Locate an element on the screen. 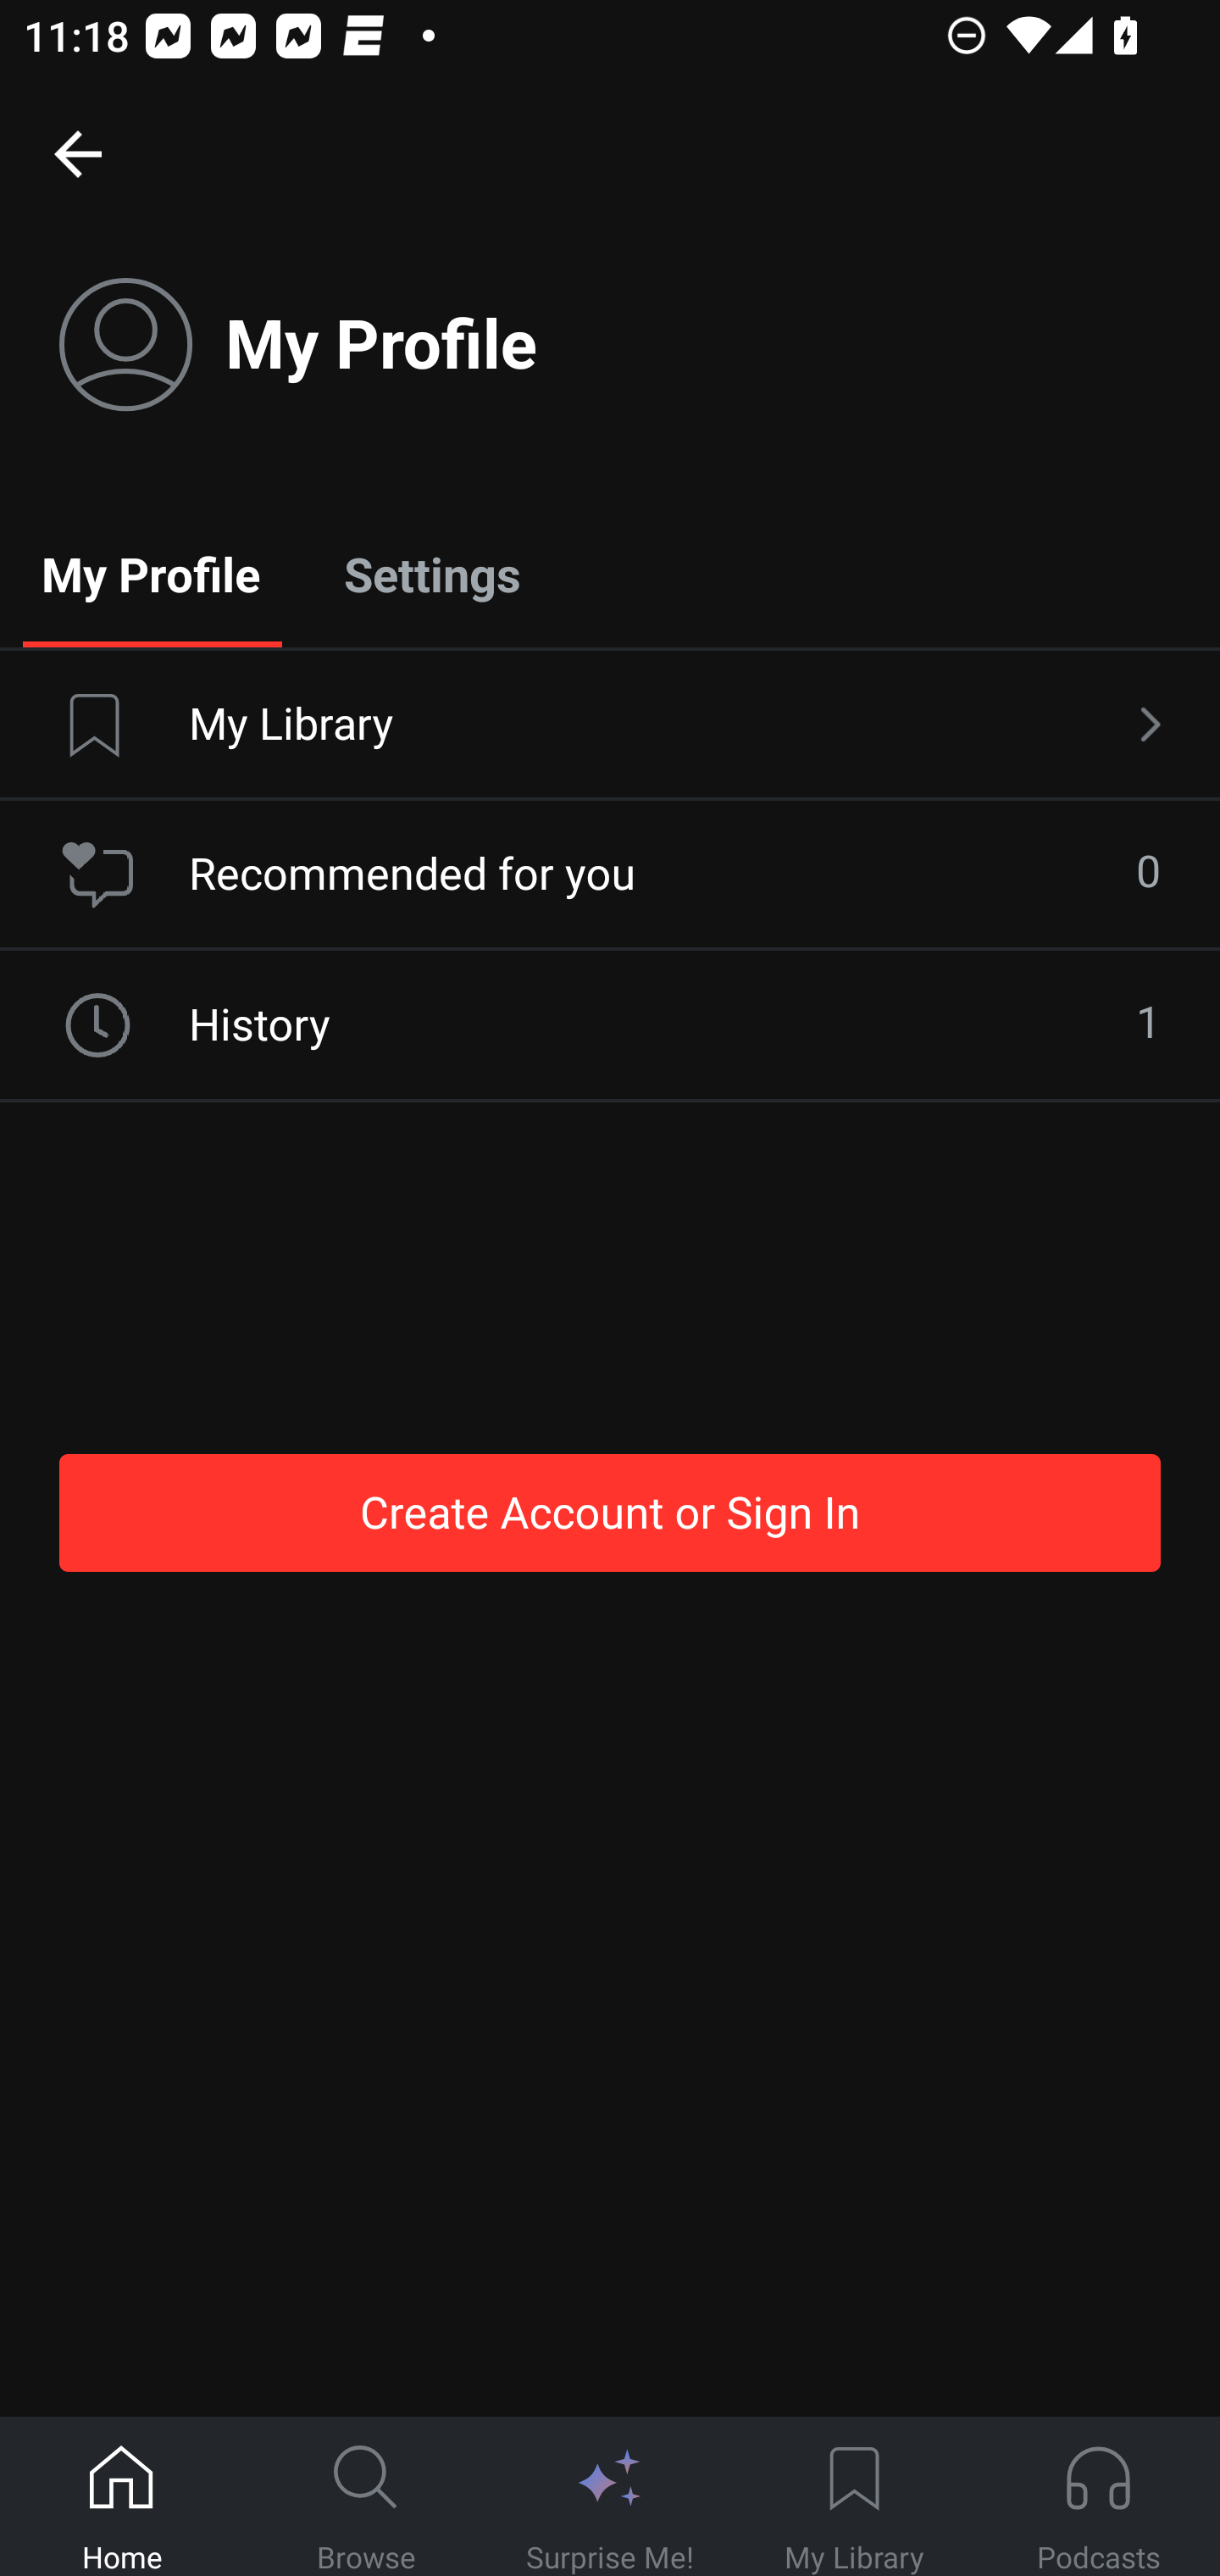  My Library is located at coordinates (610, 725).